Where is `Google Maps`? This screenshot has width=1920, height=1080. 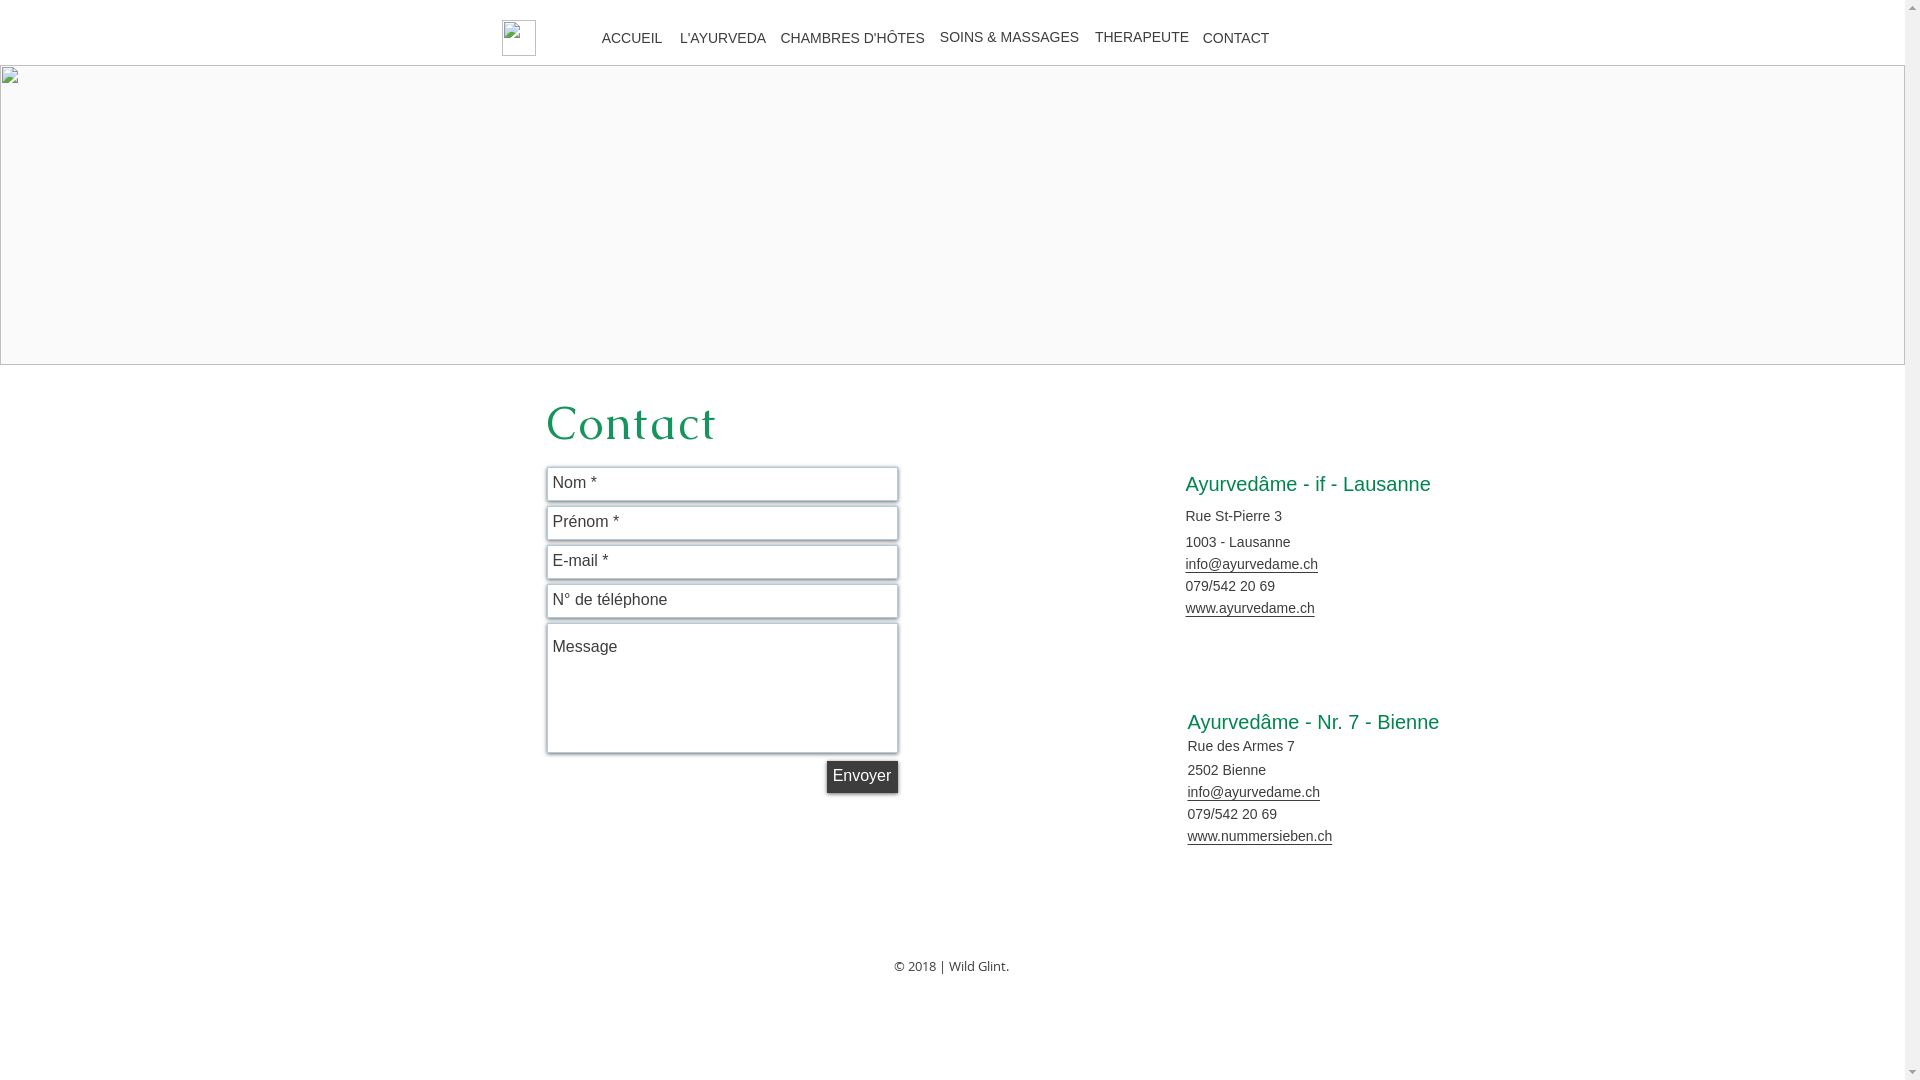 Google Maps is located at coordinates (1044, 563).